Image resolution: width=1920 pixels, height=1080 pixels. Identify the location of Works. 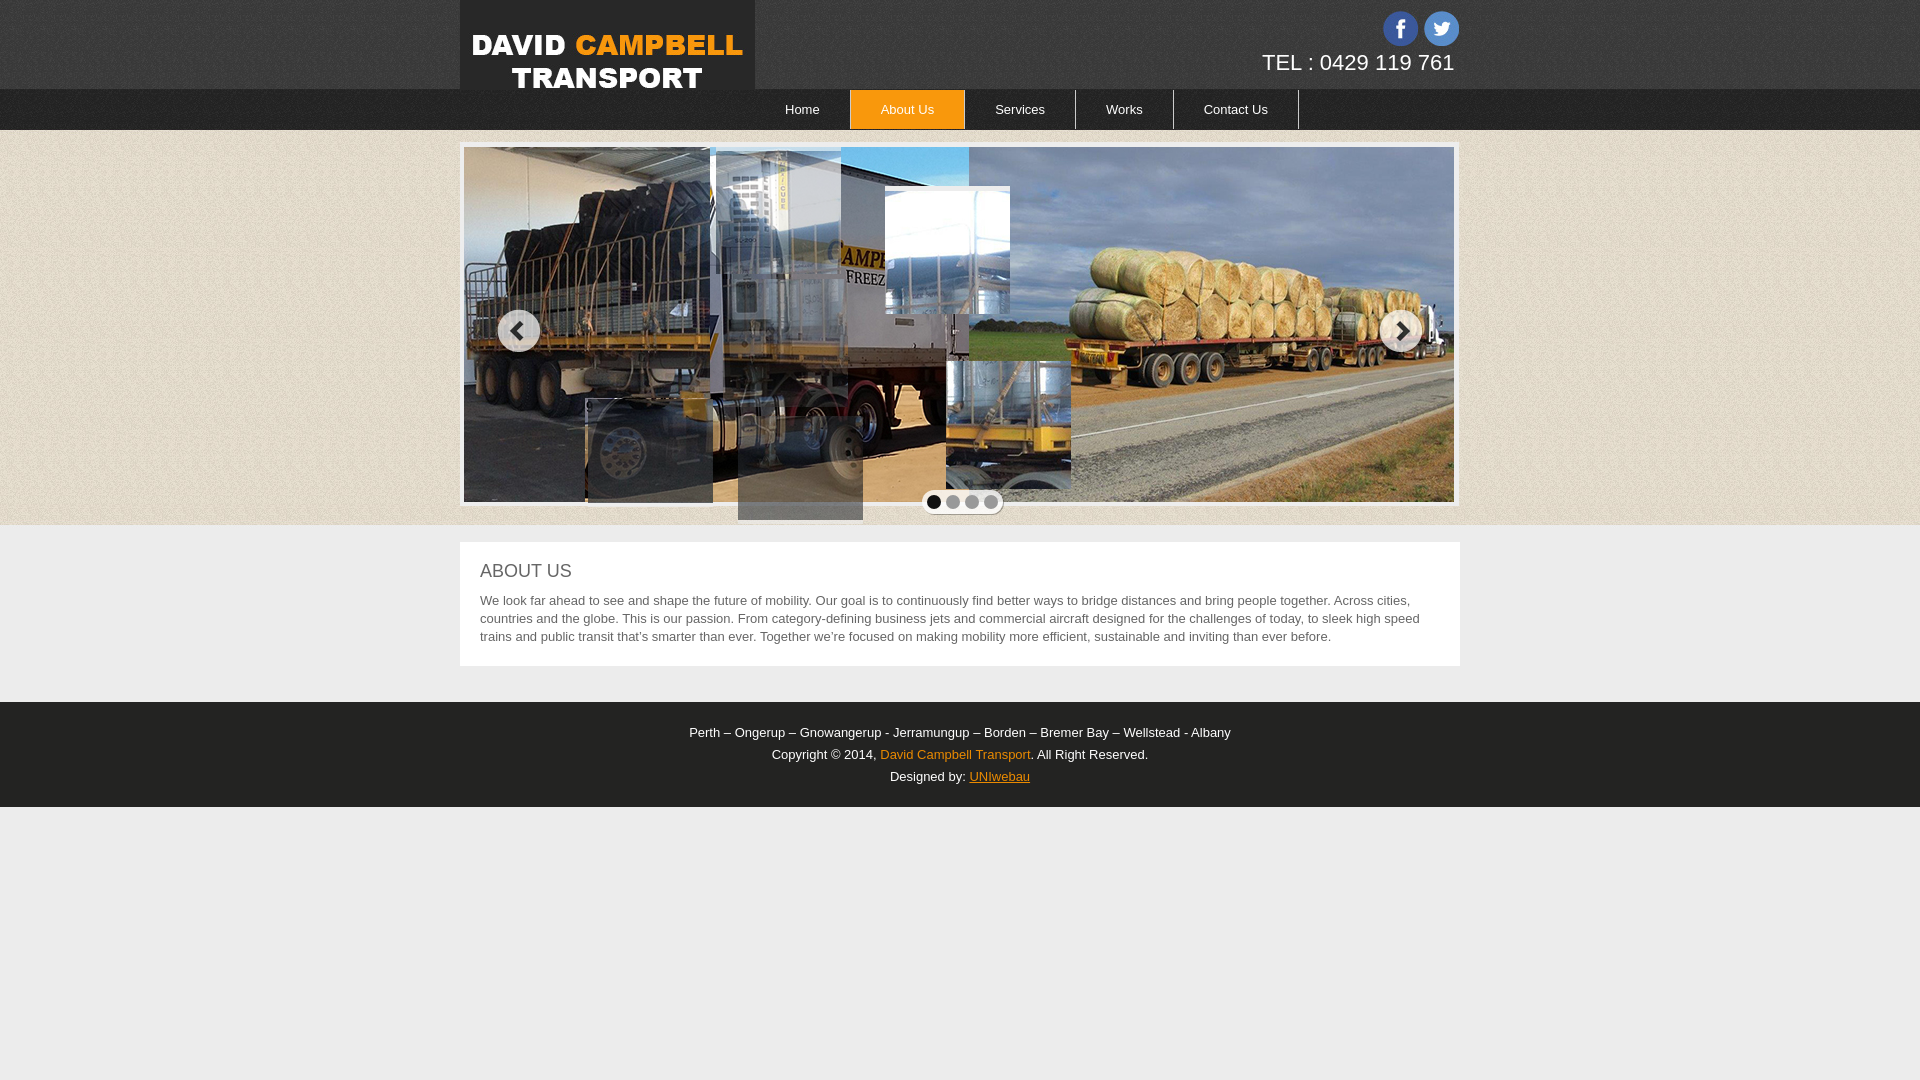
(1125, 110).